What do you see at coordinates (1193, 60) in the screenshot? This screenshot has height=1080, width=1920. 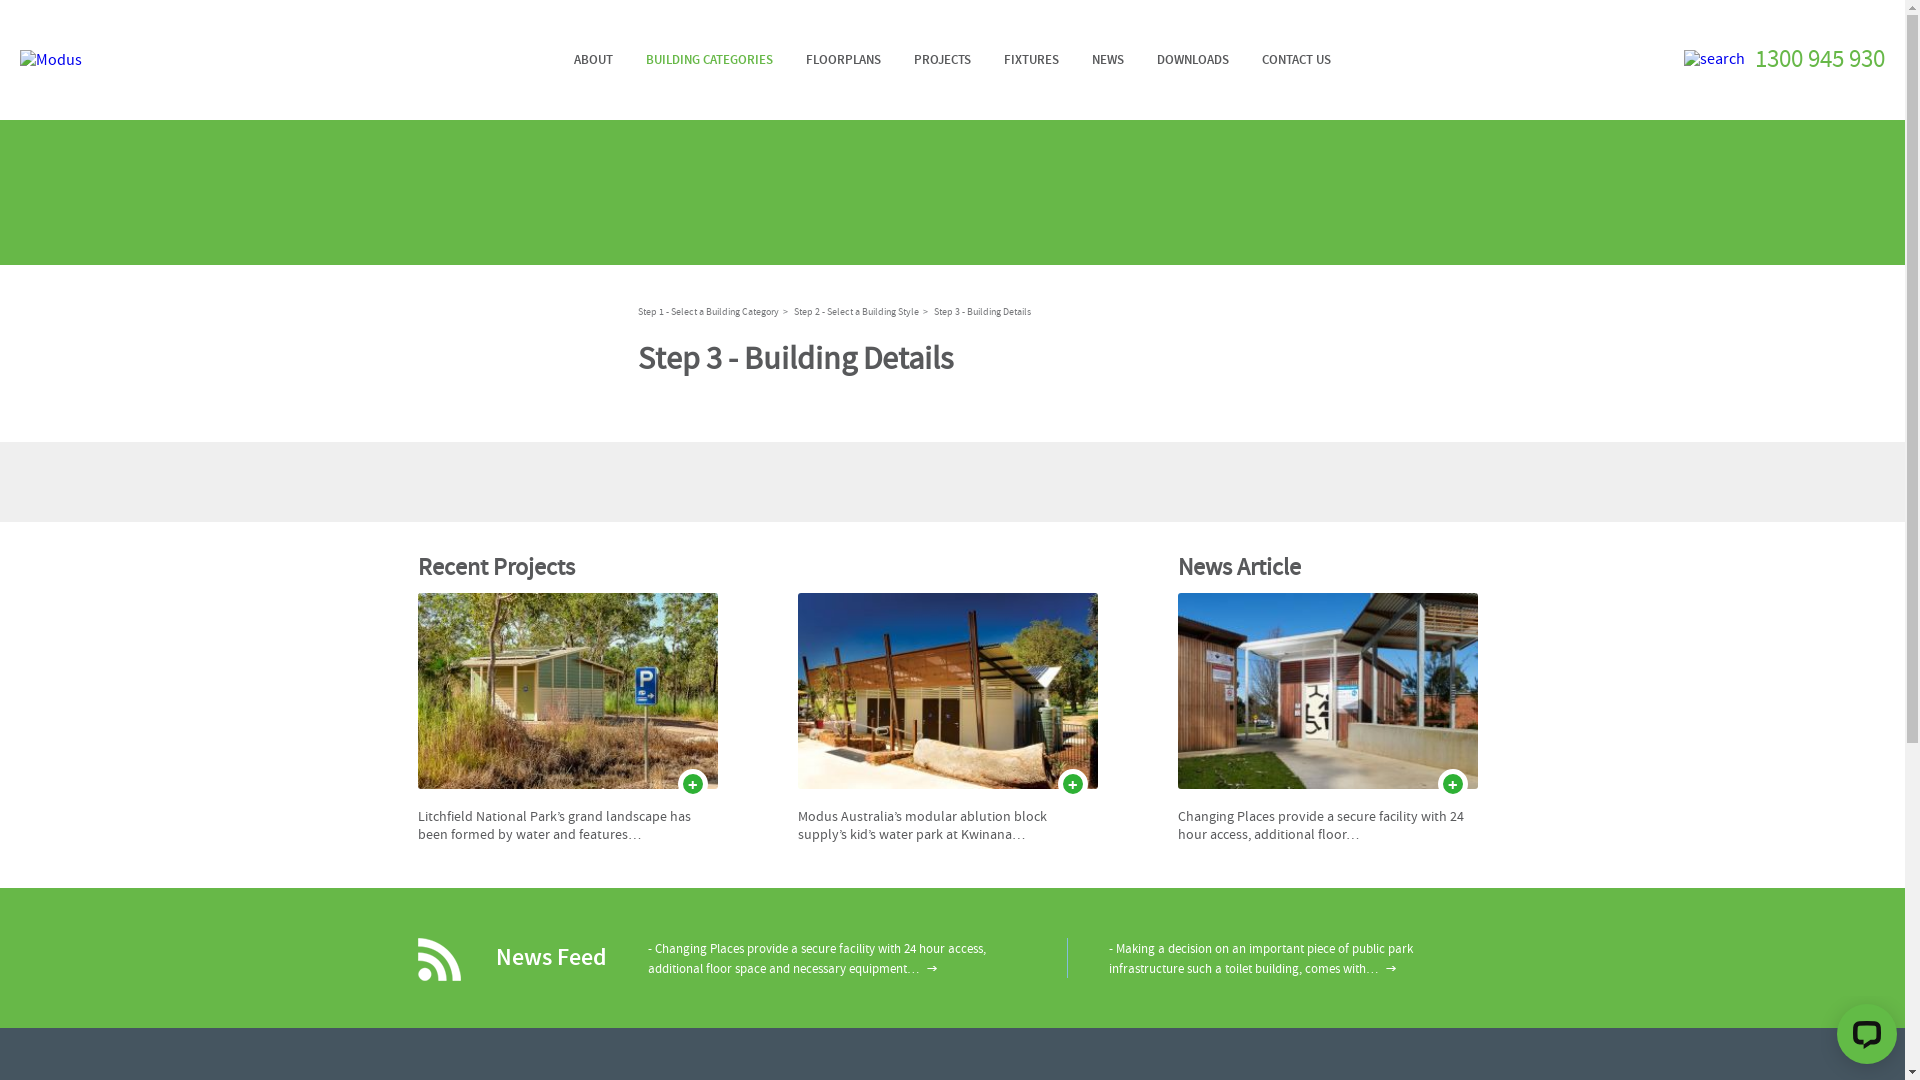 I see `DOWNLOADS` at bounding box center [1193, 60].